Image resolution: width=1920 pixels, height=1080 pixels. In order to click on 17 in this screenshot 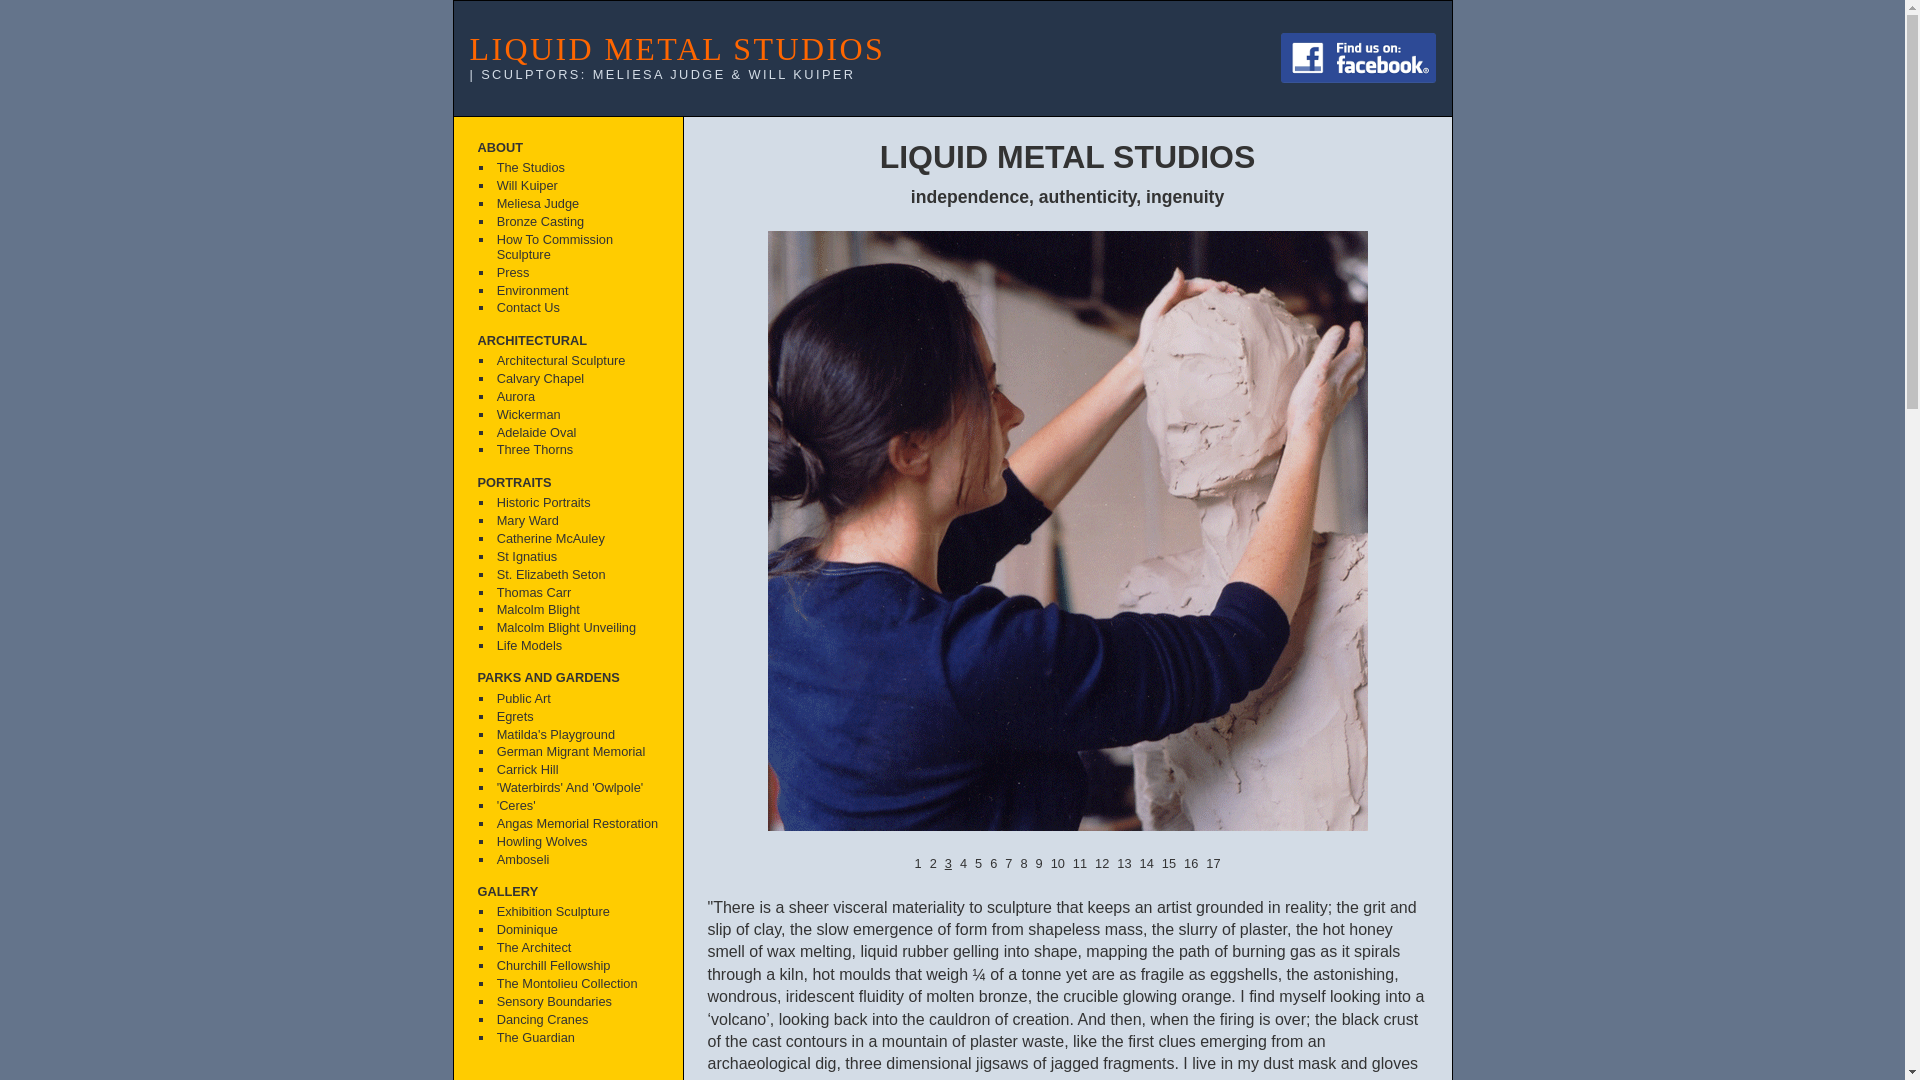, I will do `click(1213, 864)`.